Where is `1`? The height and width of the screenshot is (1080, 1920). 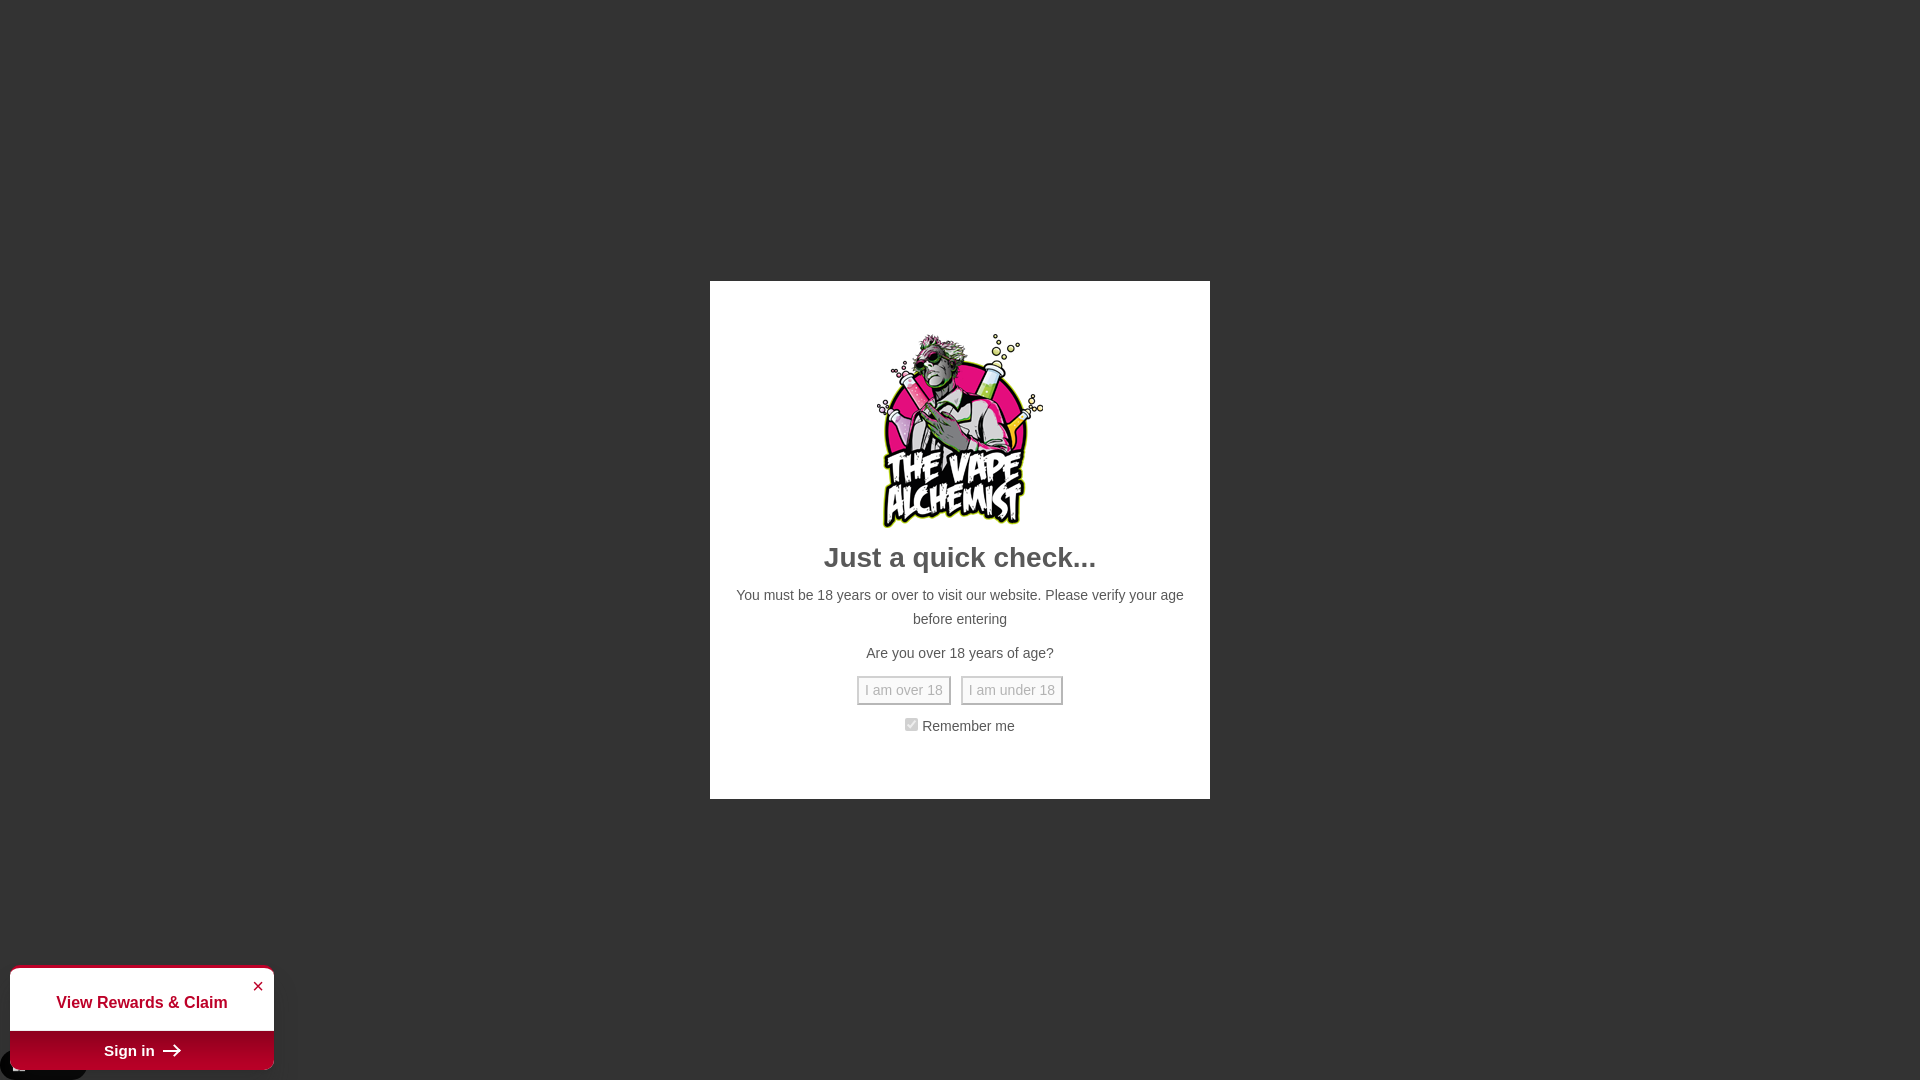
1 is located at coordinates (1115, 626).